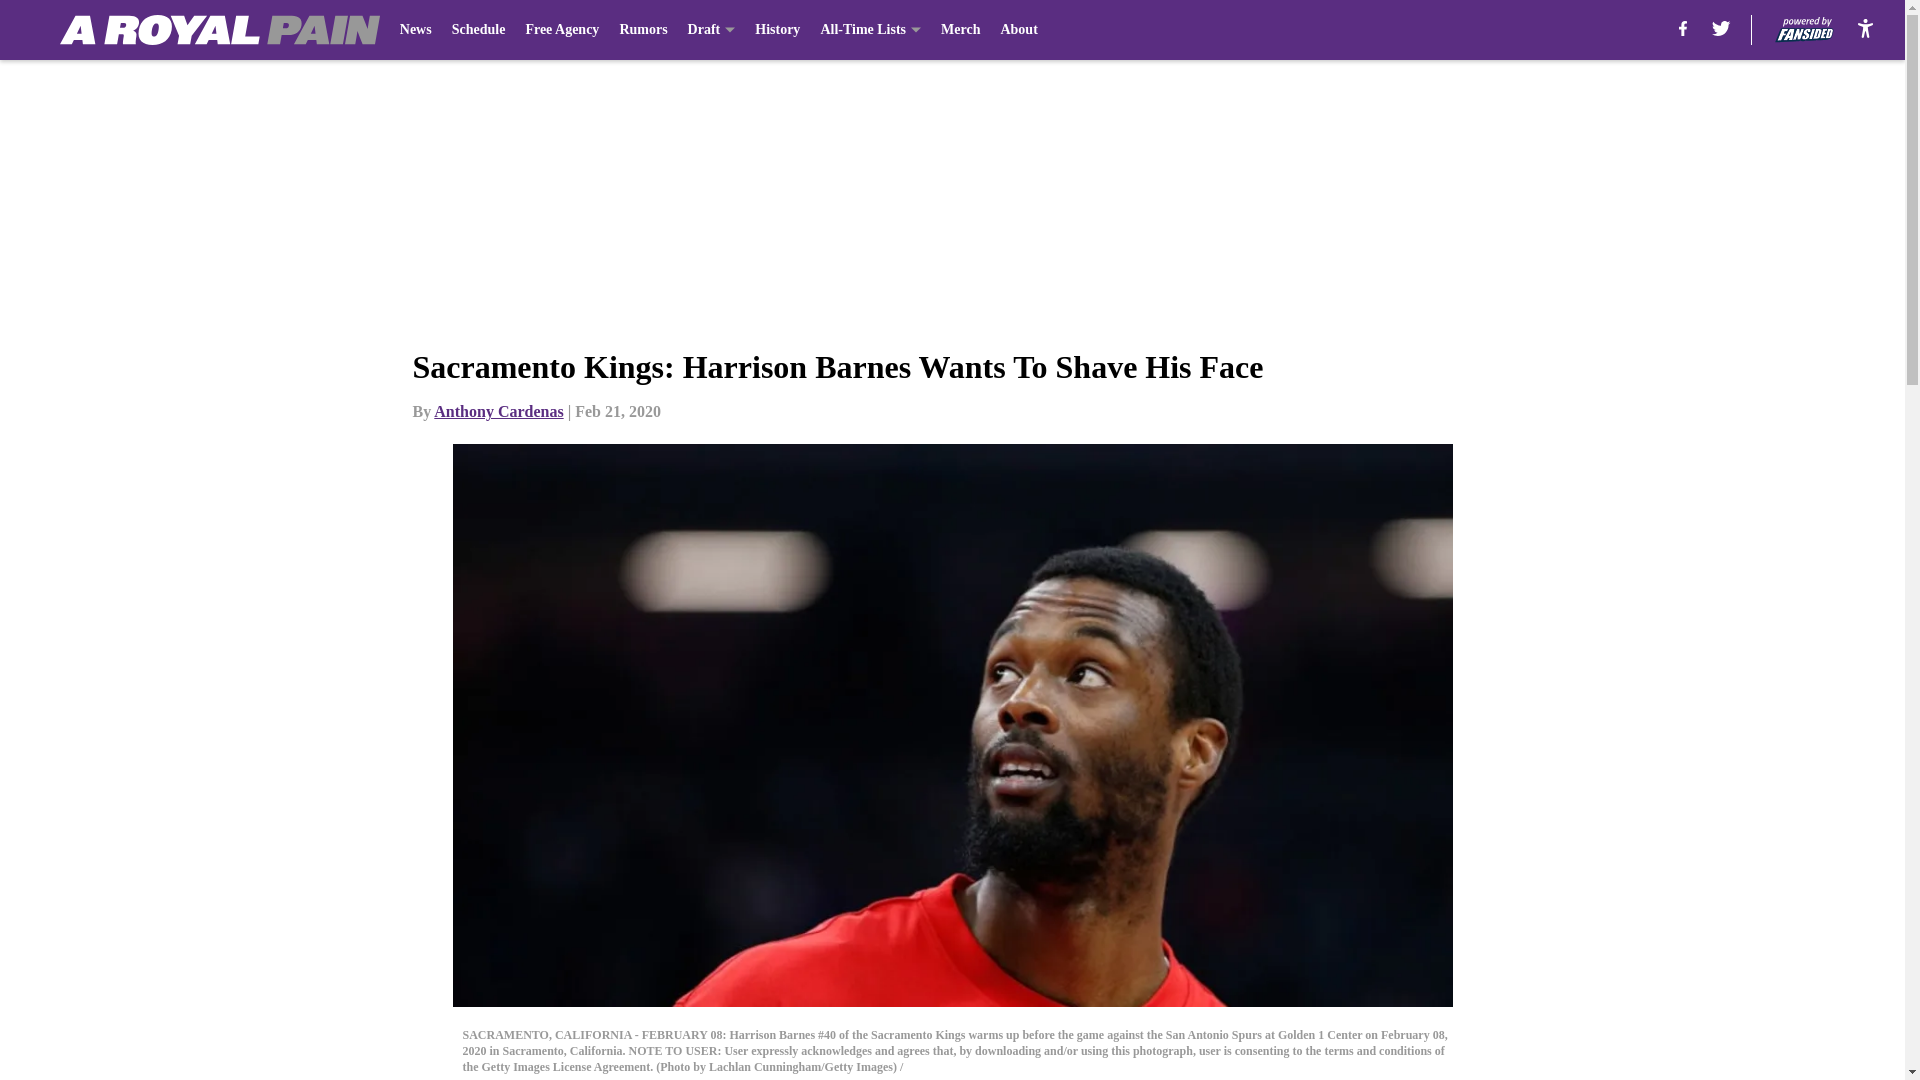 Image resolution: width=1920 pixels, height=1080 pixels. What do you see at coordinates (1018, 30) in the screenshot?
I see `About` at bounding box center [1018, 30].